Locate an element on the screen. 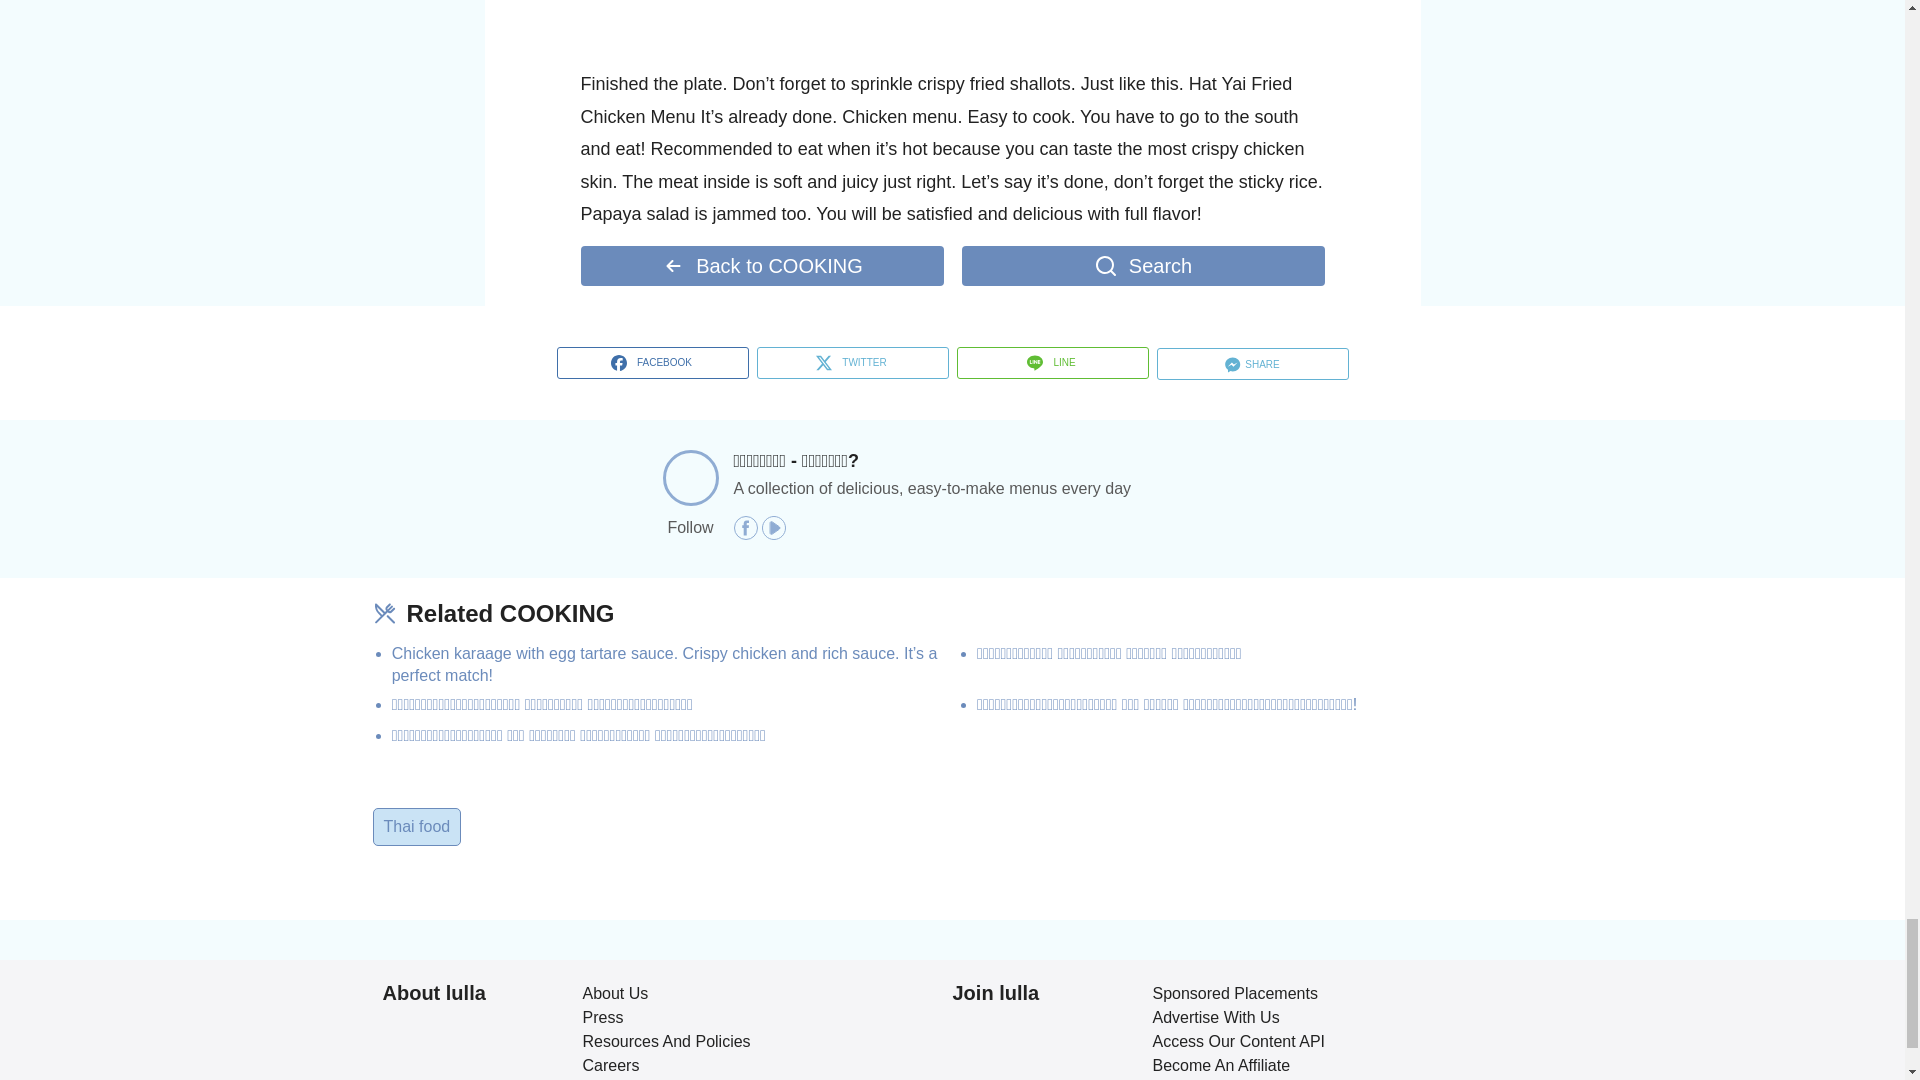 This screenshot has height=1080, width=1920. Careers is located at coordinates (610, 1065).